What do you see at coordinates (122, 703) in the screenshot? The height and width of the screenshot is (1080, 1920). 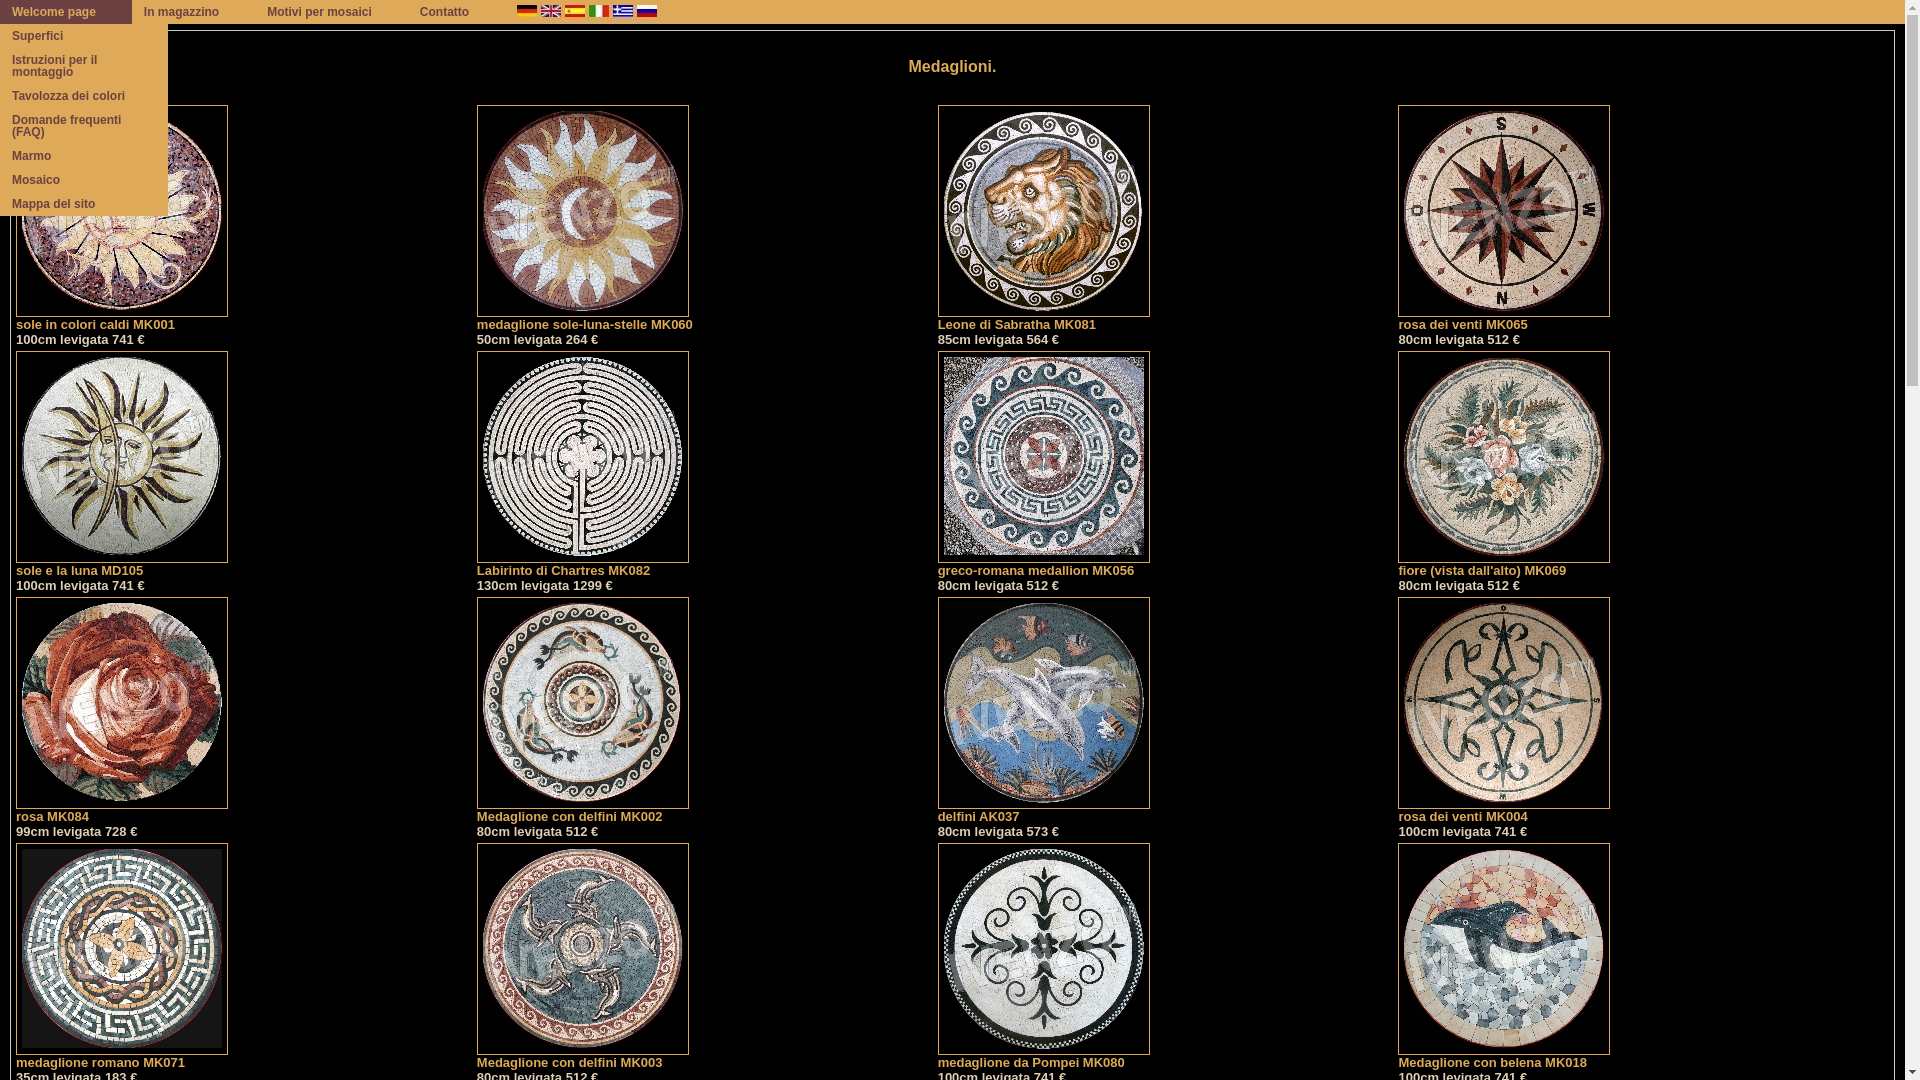 I see `Mosaico rosa` at bounding box center [122, 703].